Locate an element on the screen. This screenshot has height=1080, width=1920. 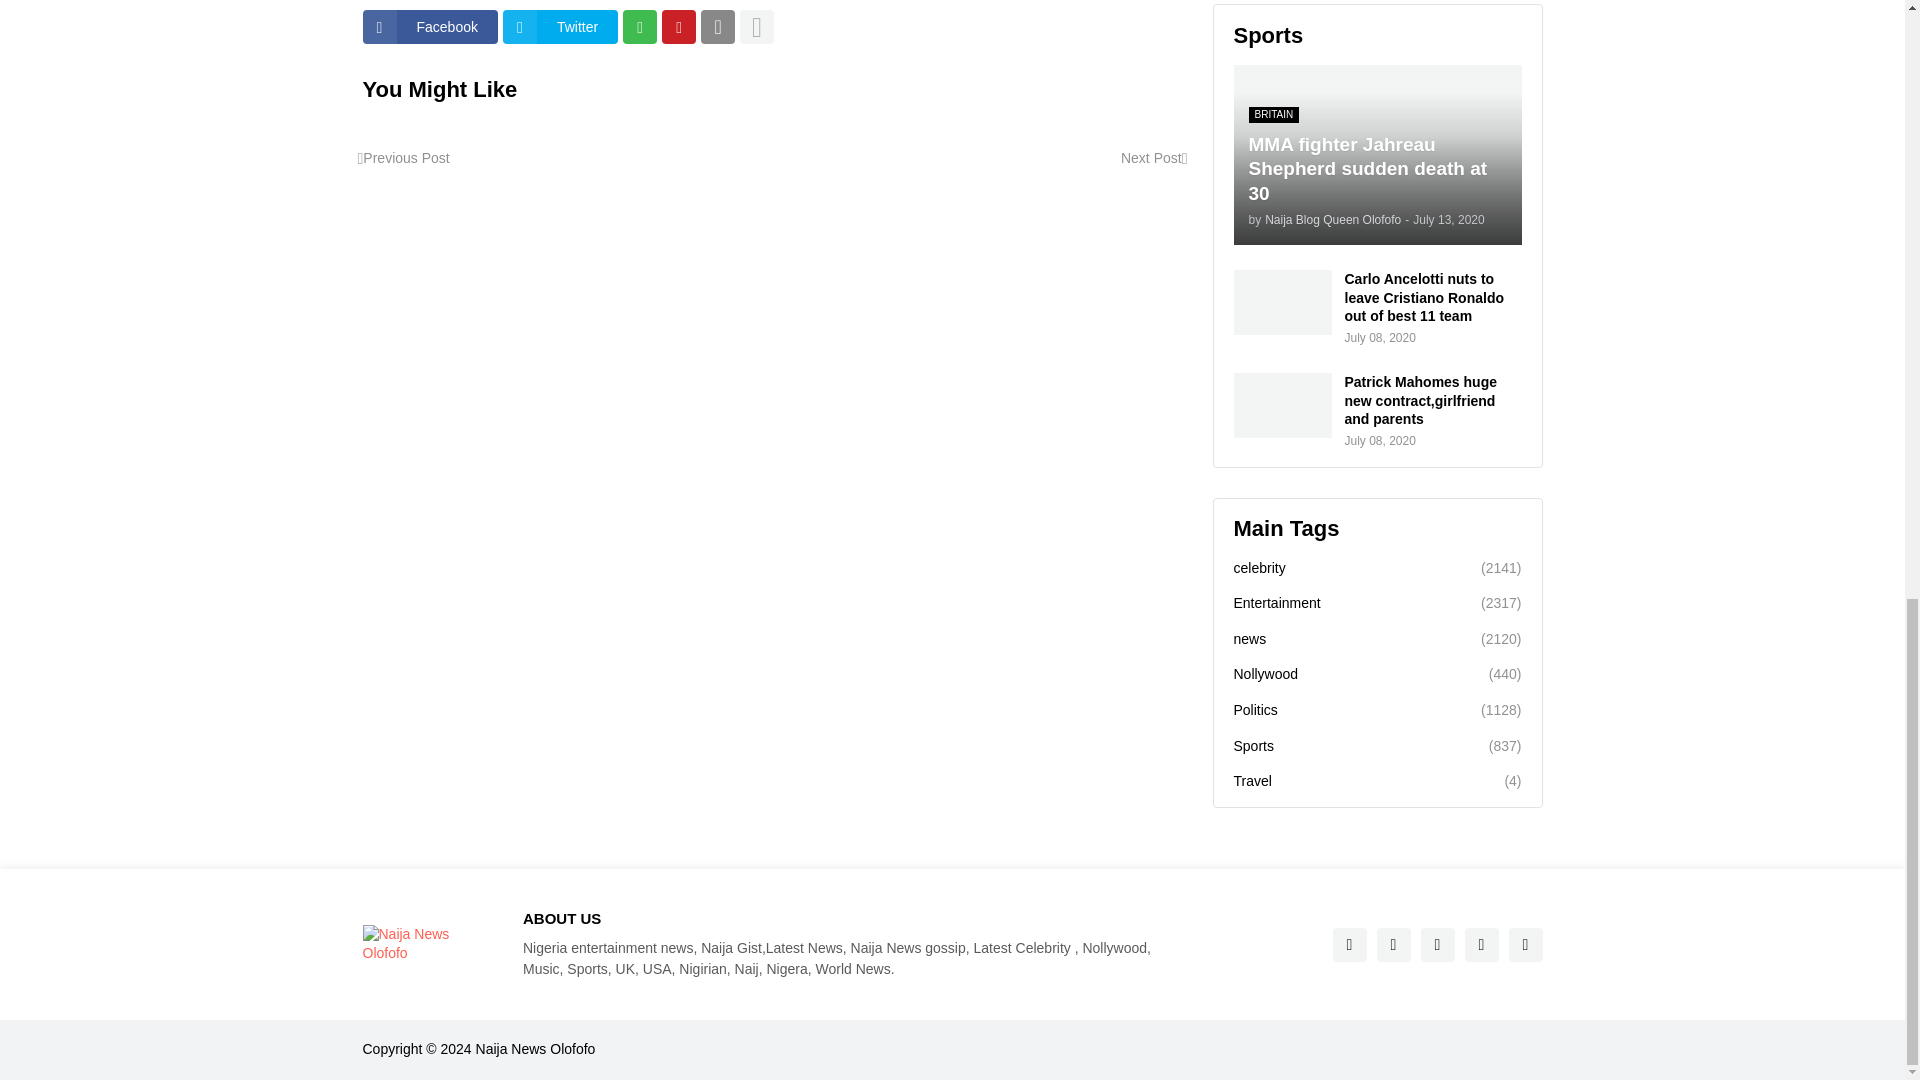
Previous Post is located at coordinates (403, 158).